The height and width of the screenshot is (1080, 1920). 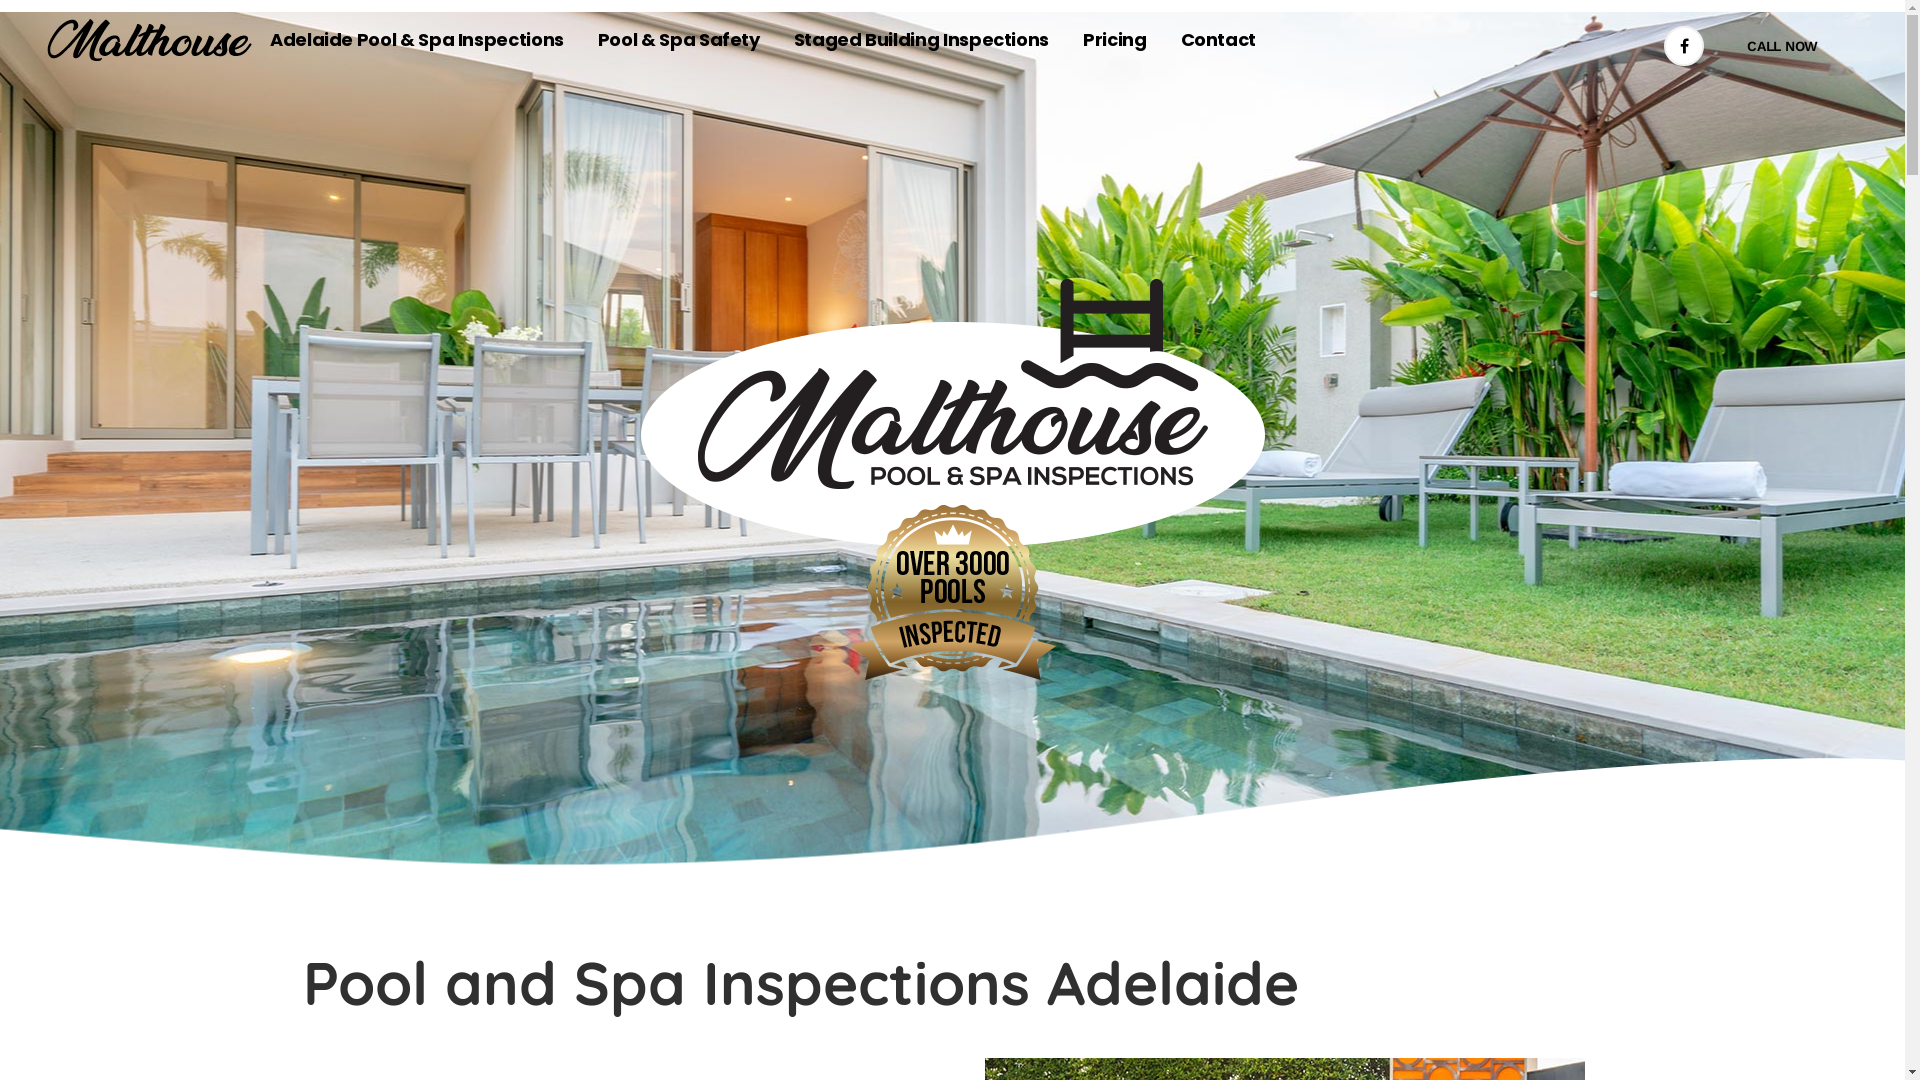 What do you see at coordinates (1782, 46) in the screenshot?
I see `CALL NOW` at bounding box center [1782, 46].